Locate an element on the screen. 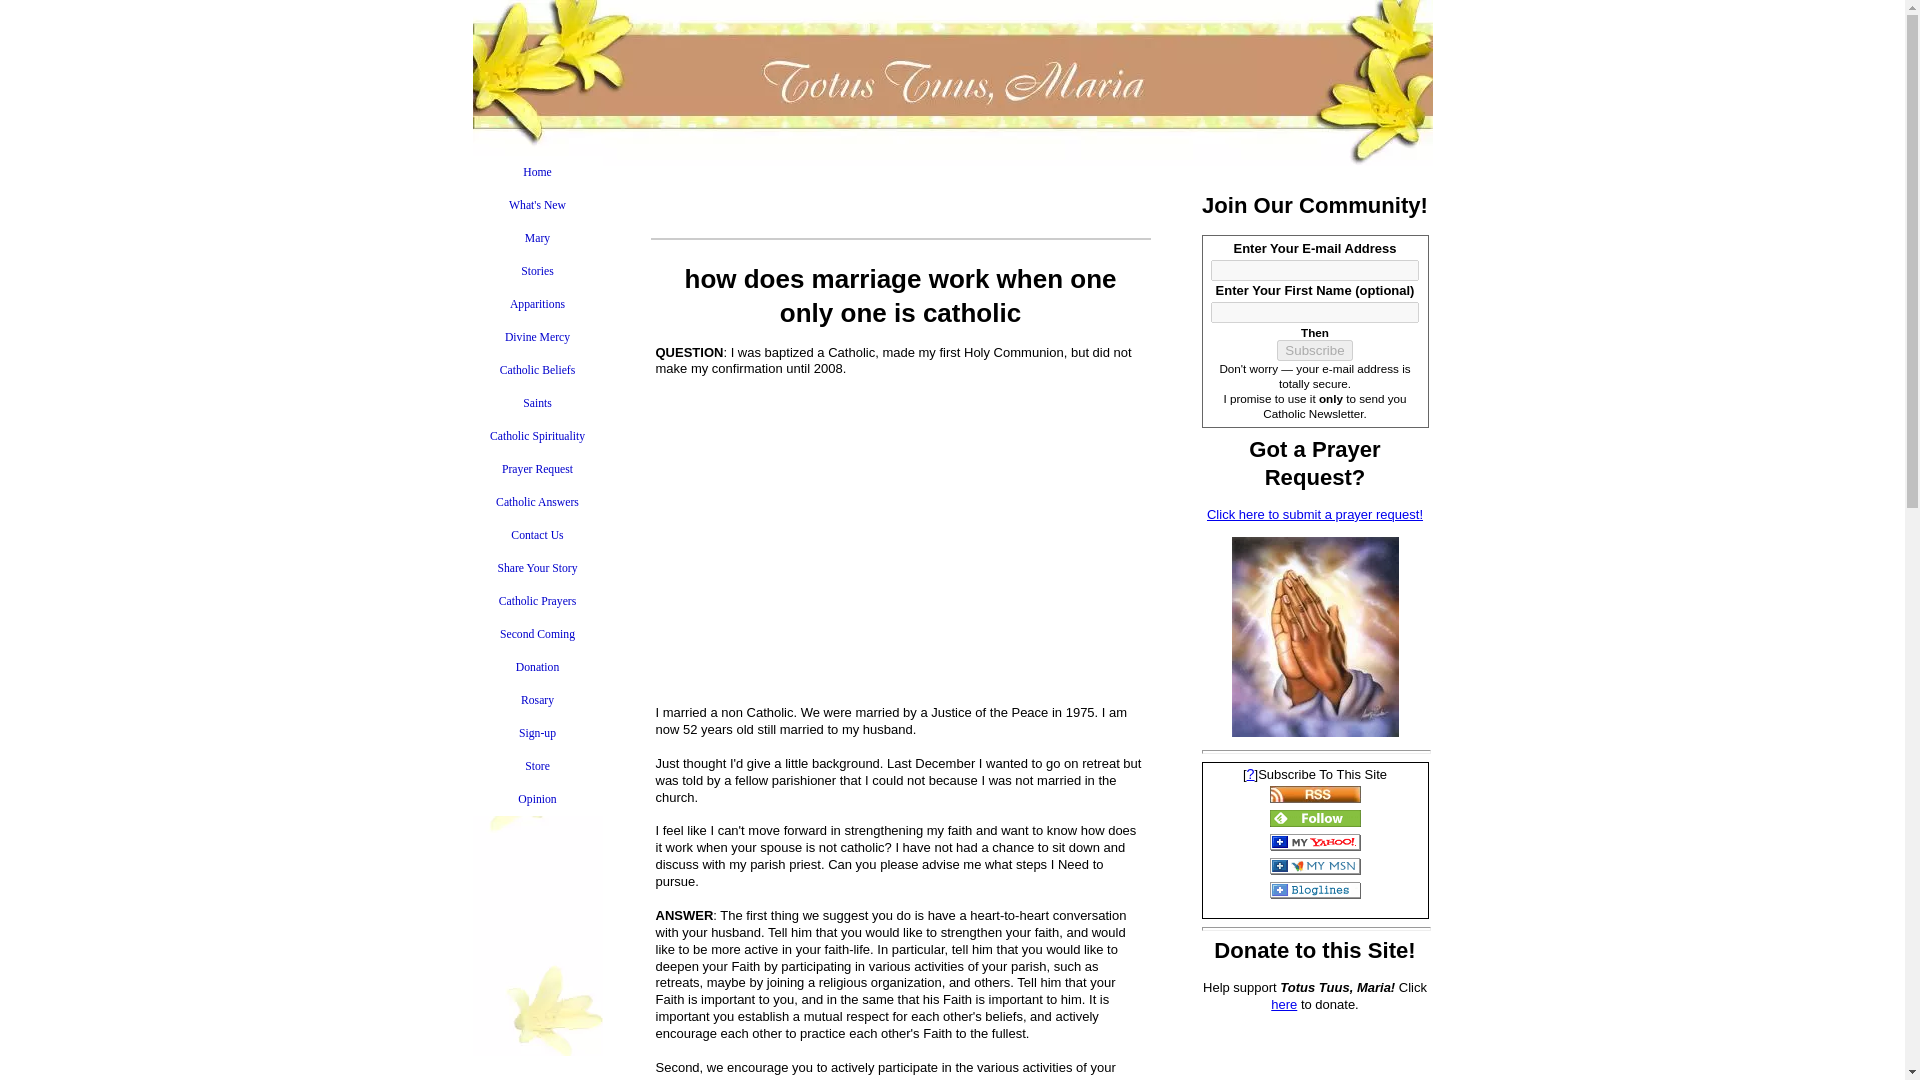  Advertisement is located at coordinates (899, 548).